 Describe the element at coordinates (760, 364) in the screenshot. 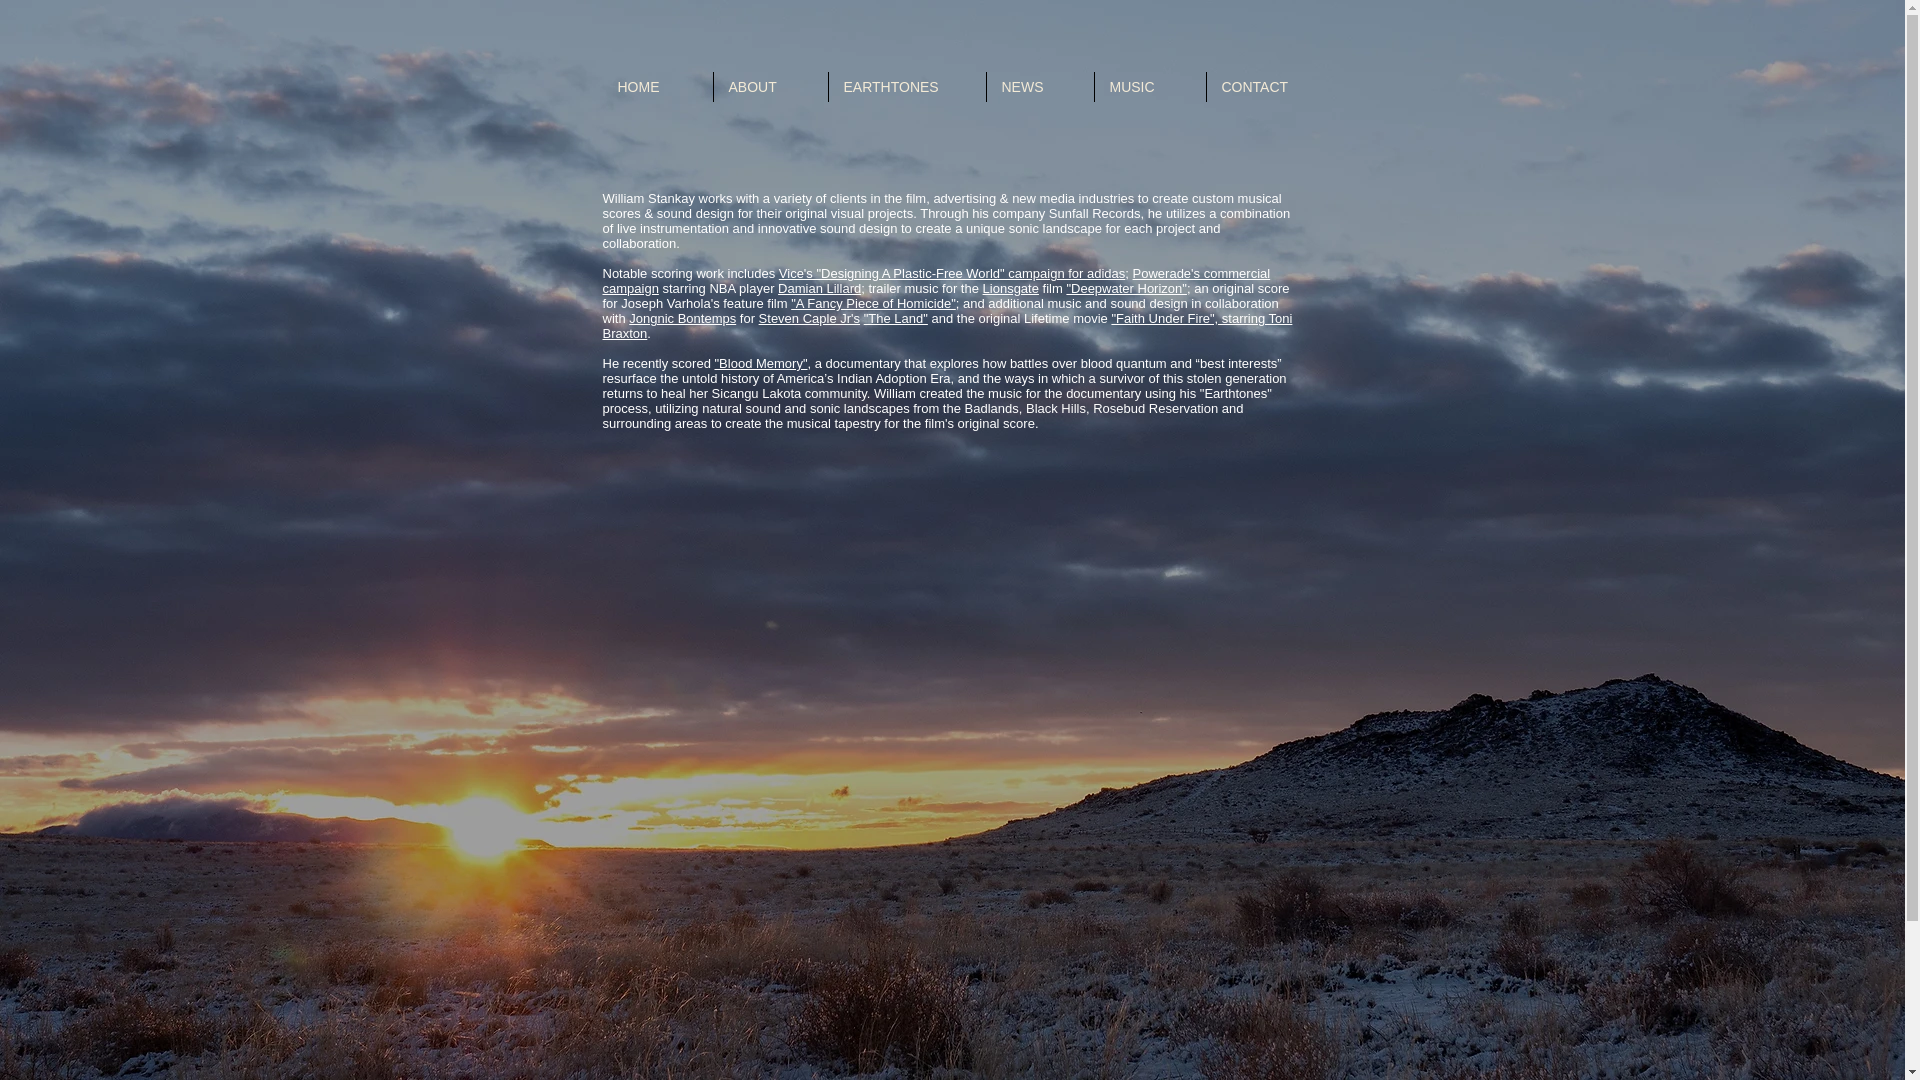

I see `"Blood Memory"` at that location.